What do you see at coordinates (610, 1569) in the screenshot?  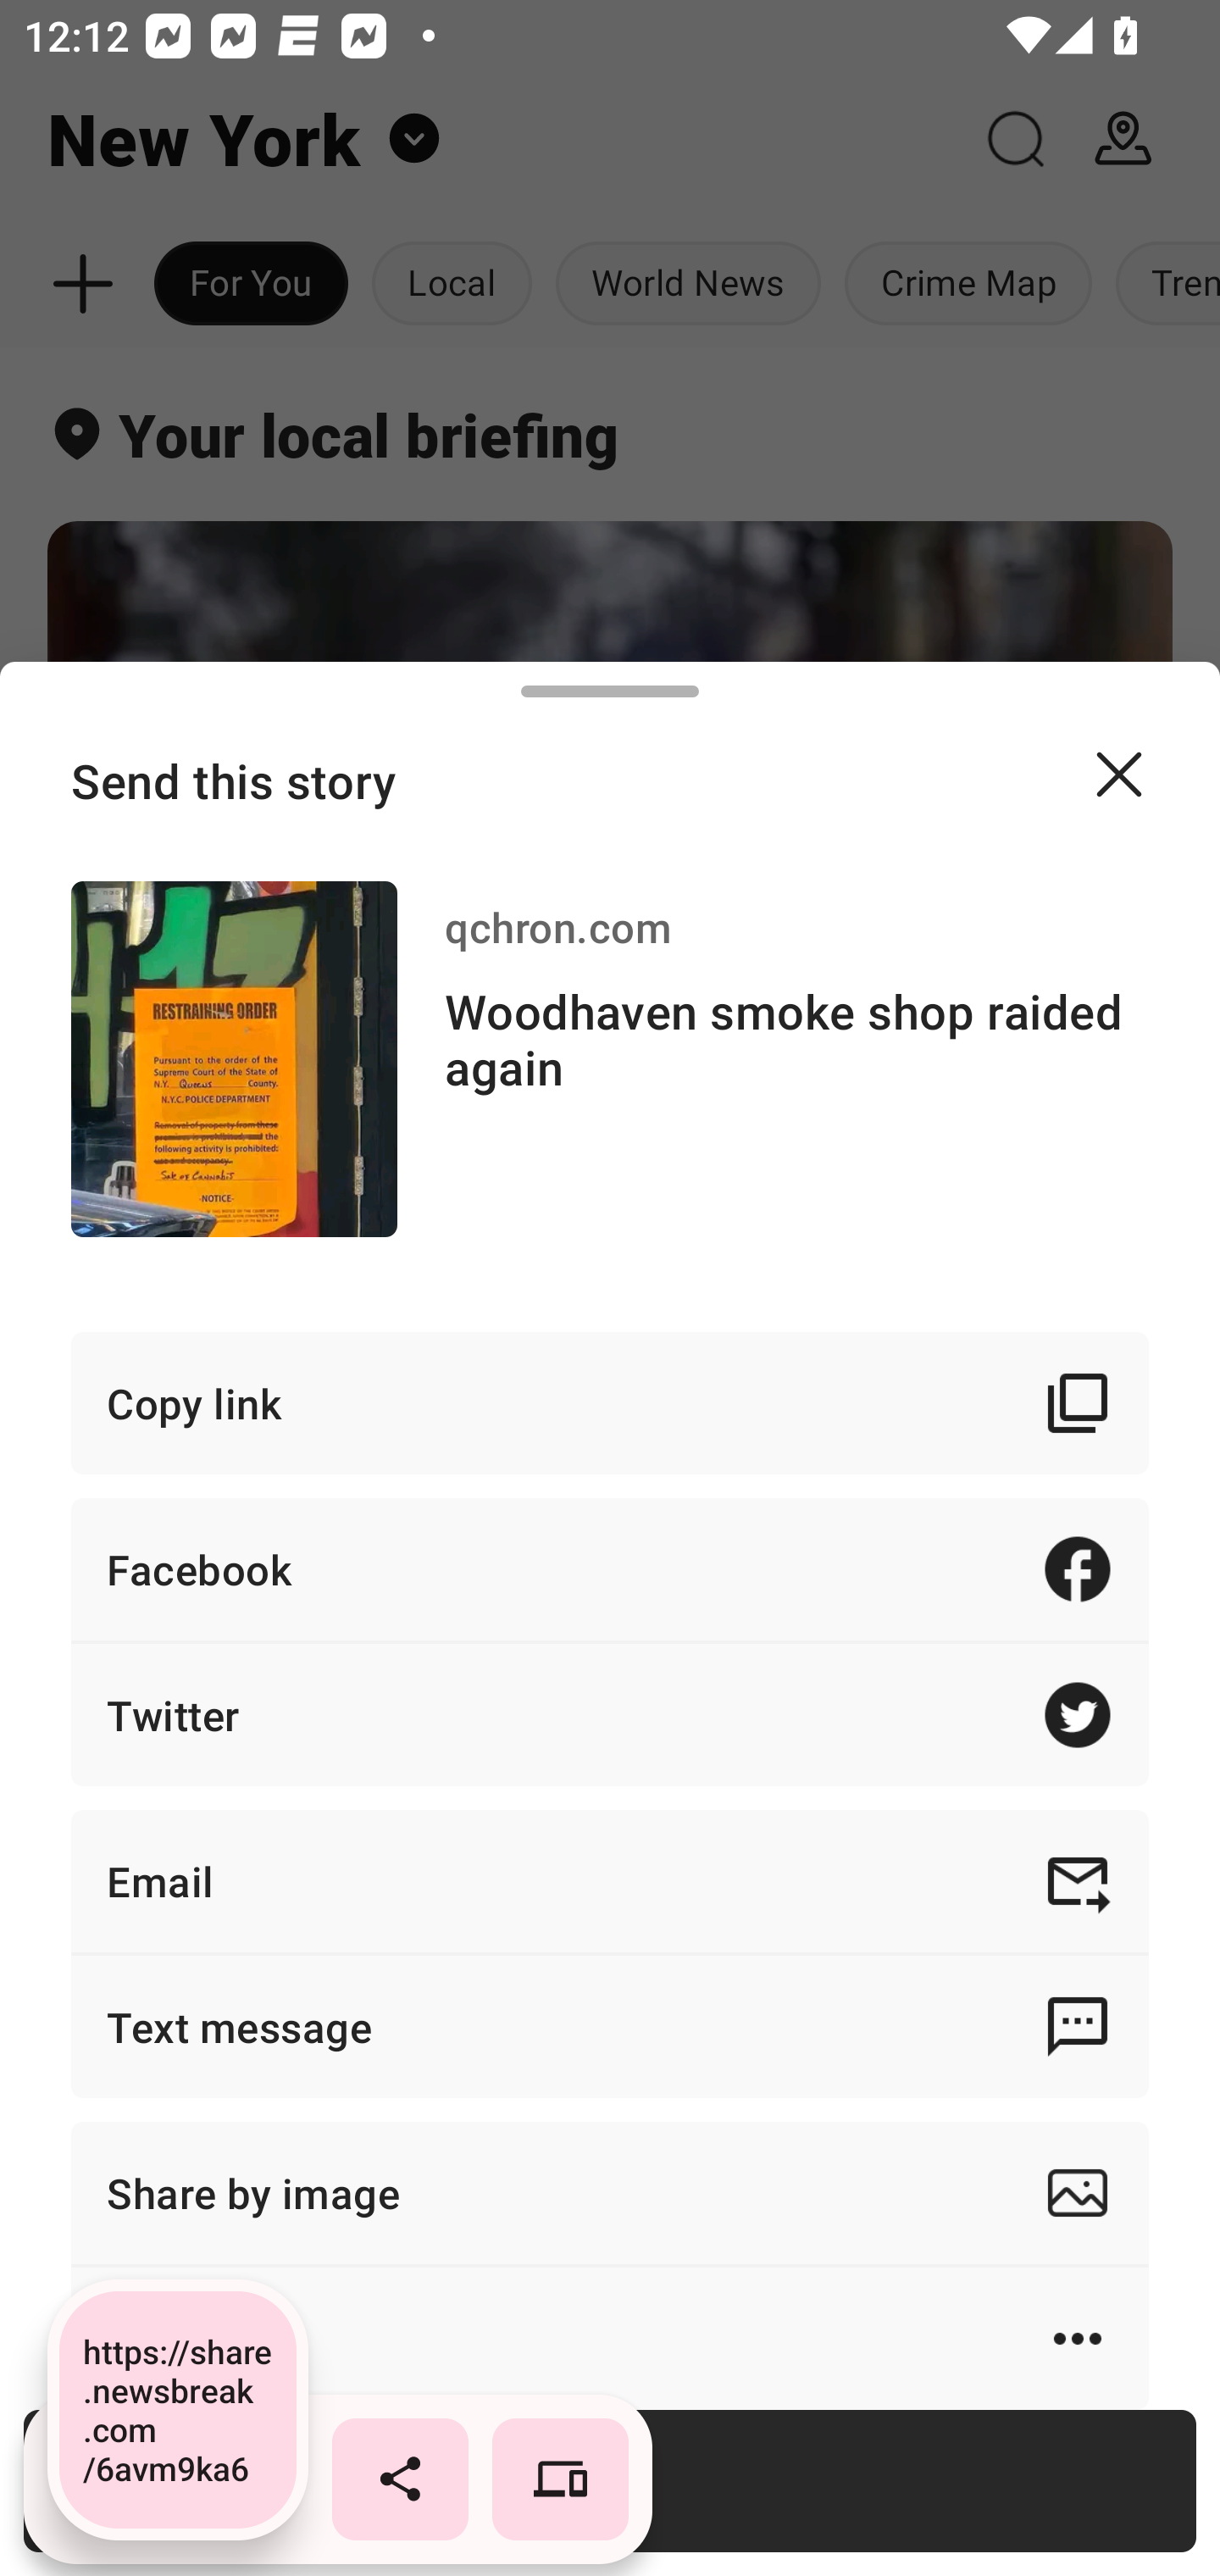 I see `Facebook` at bounding box center [610, 1569].